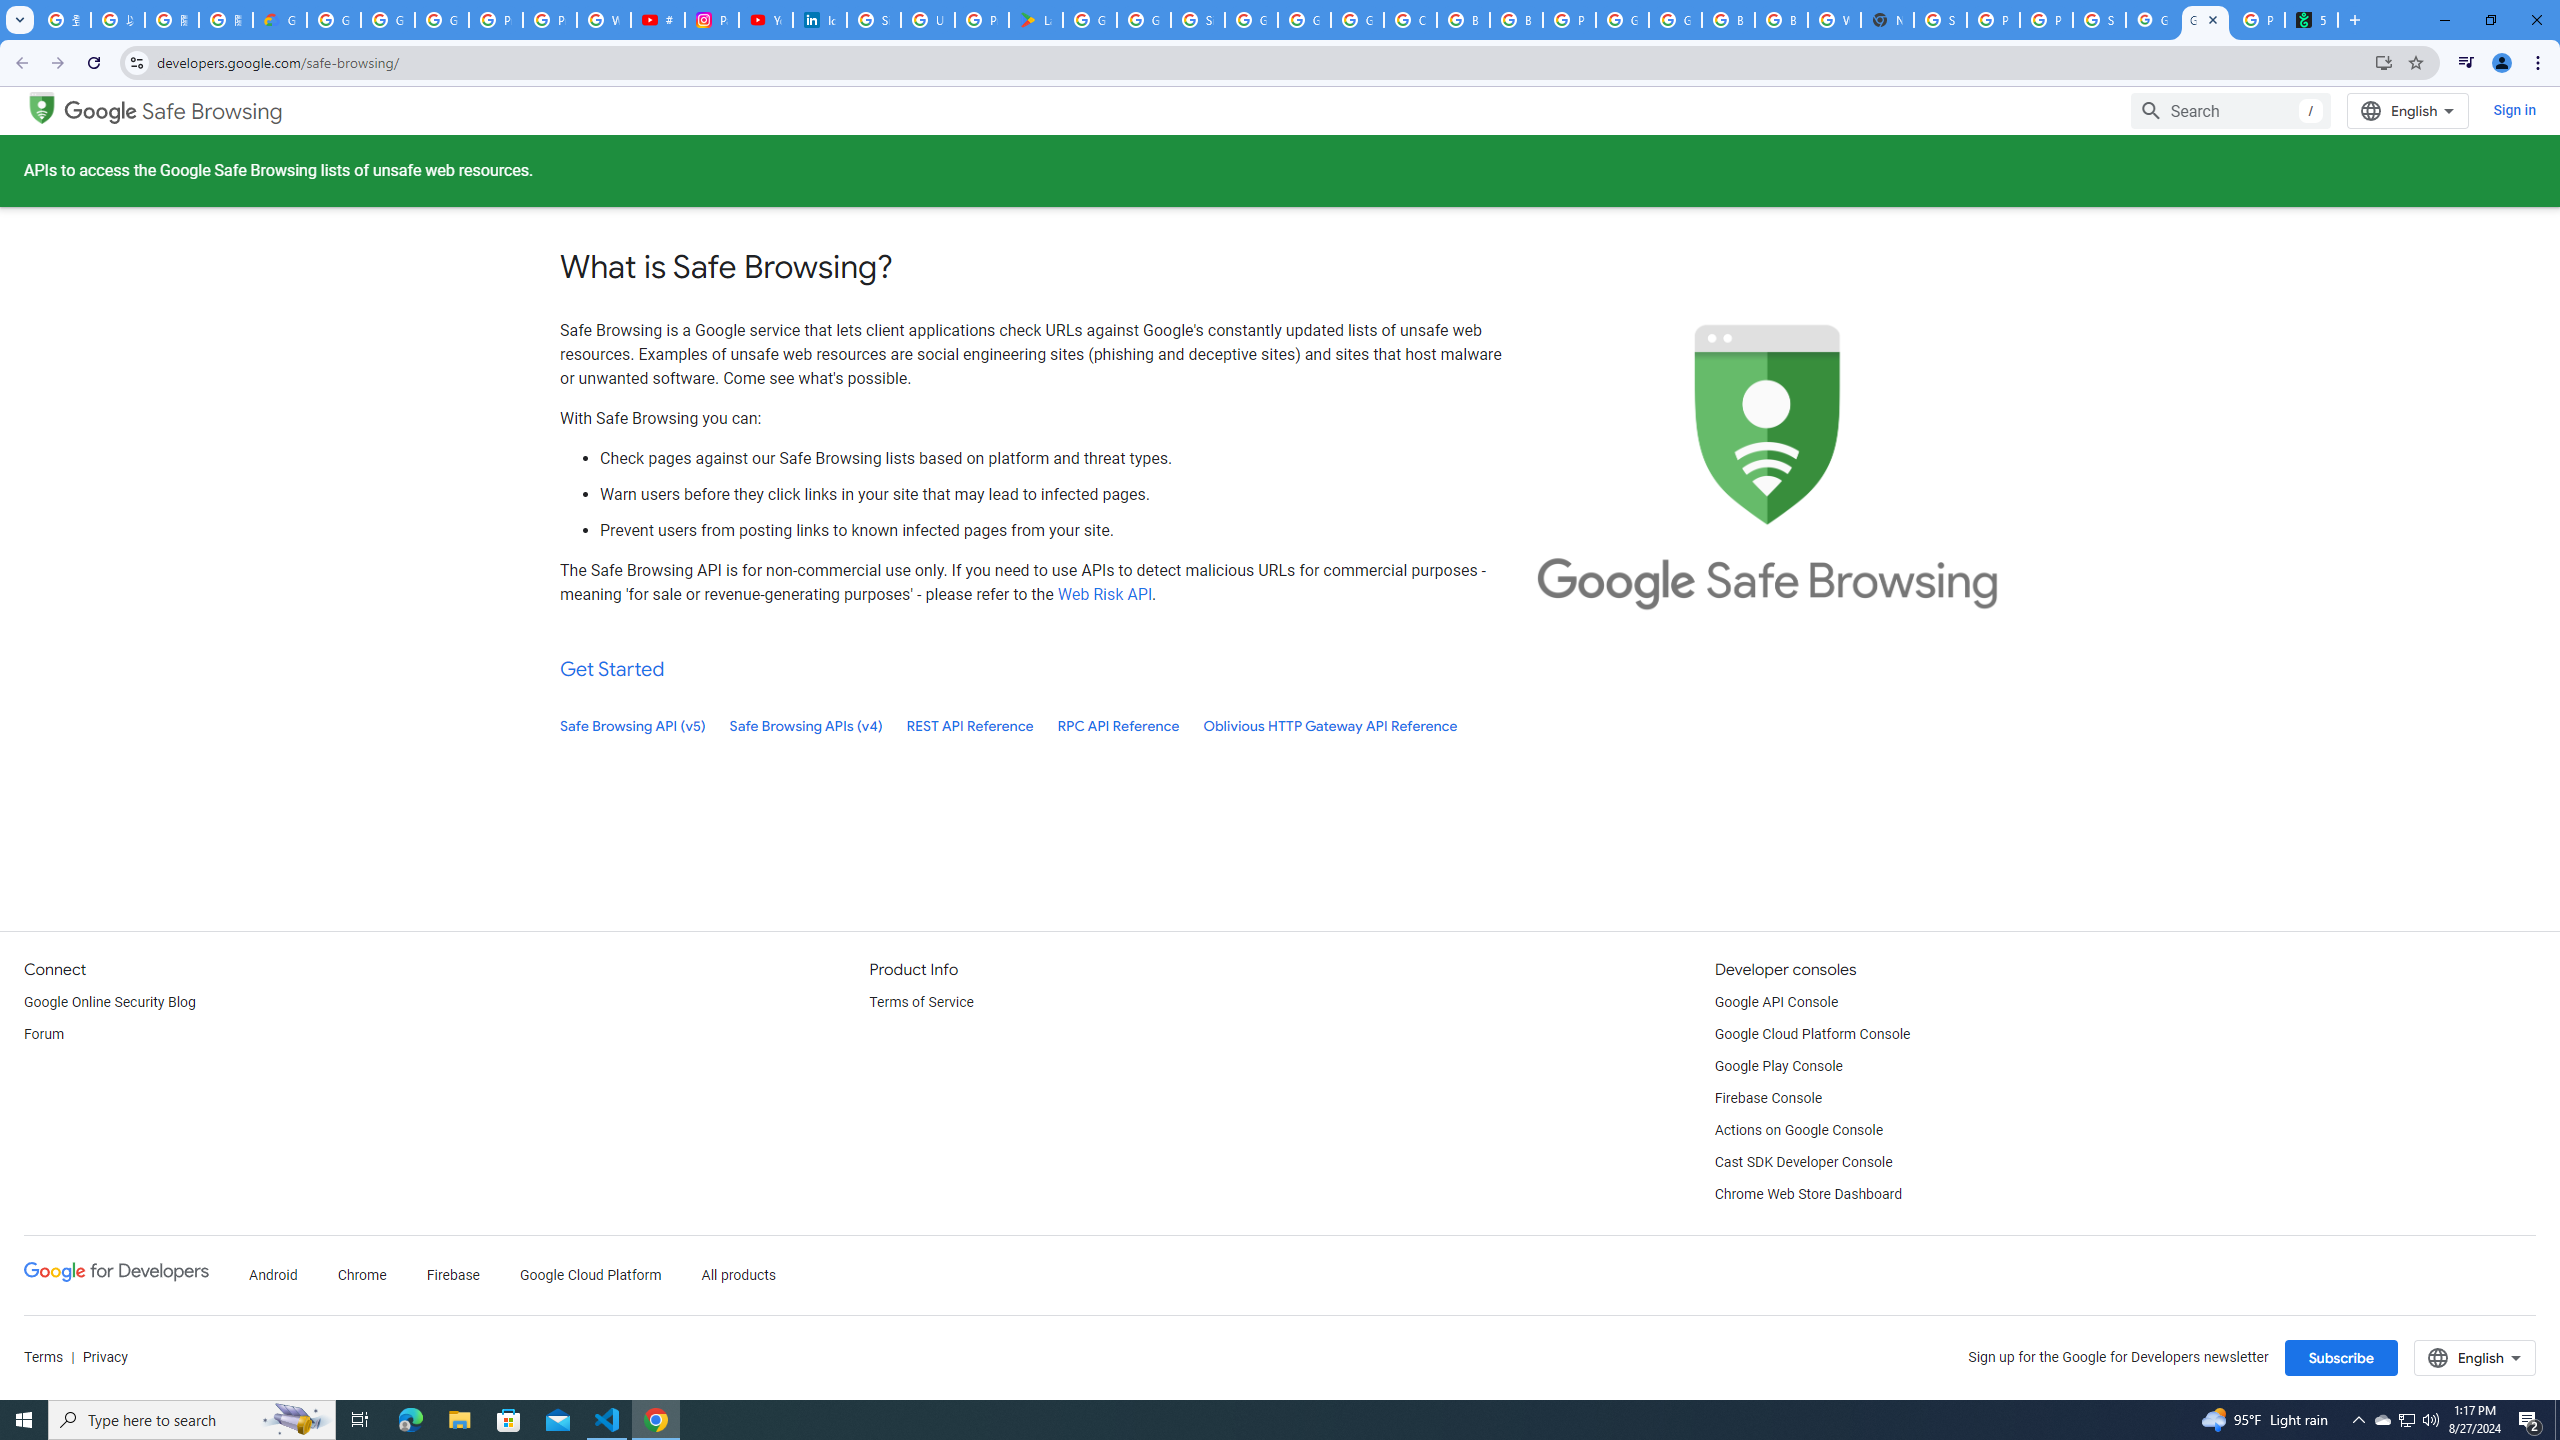  I want to click on All products, so click(740, 1276).